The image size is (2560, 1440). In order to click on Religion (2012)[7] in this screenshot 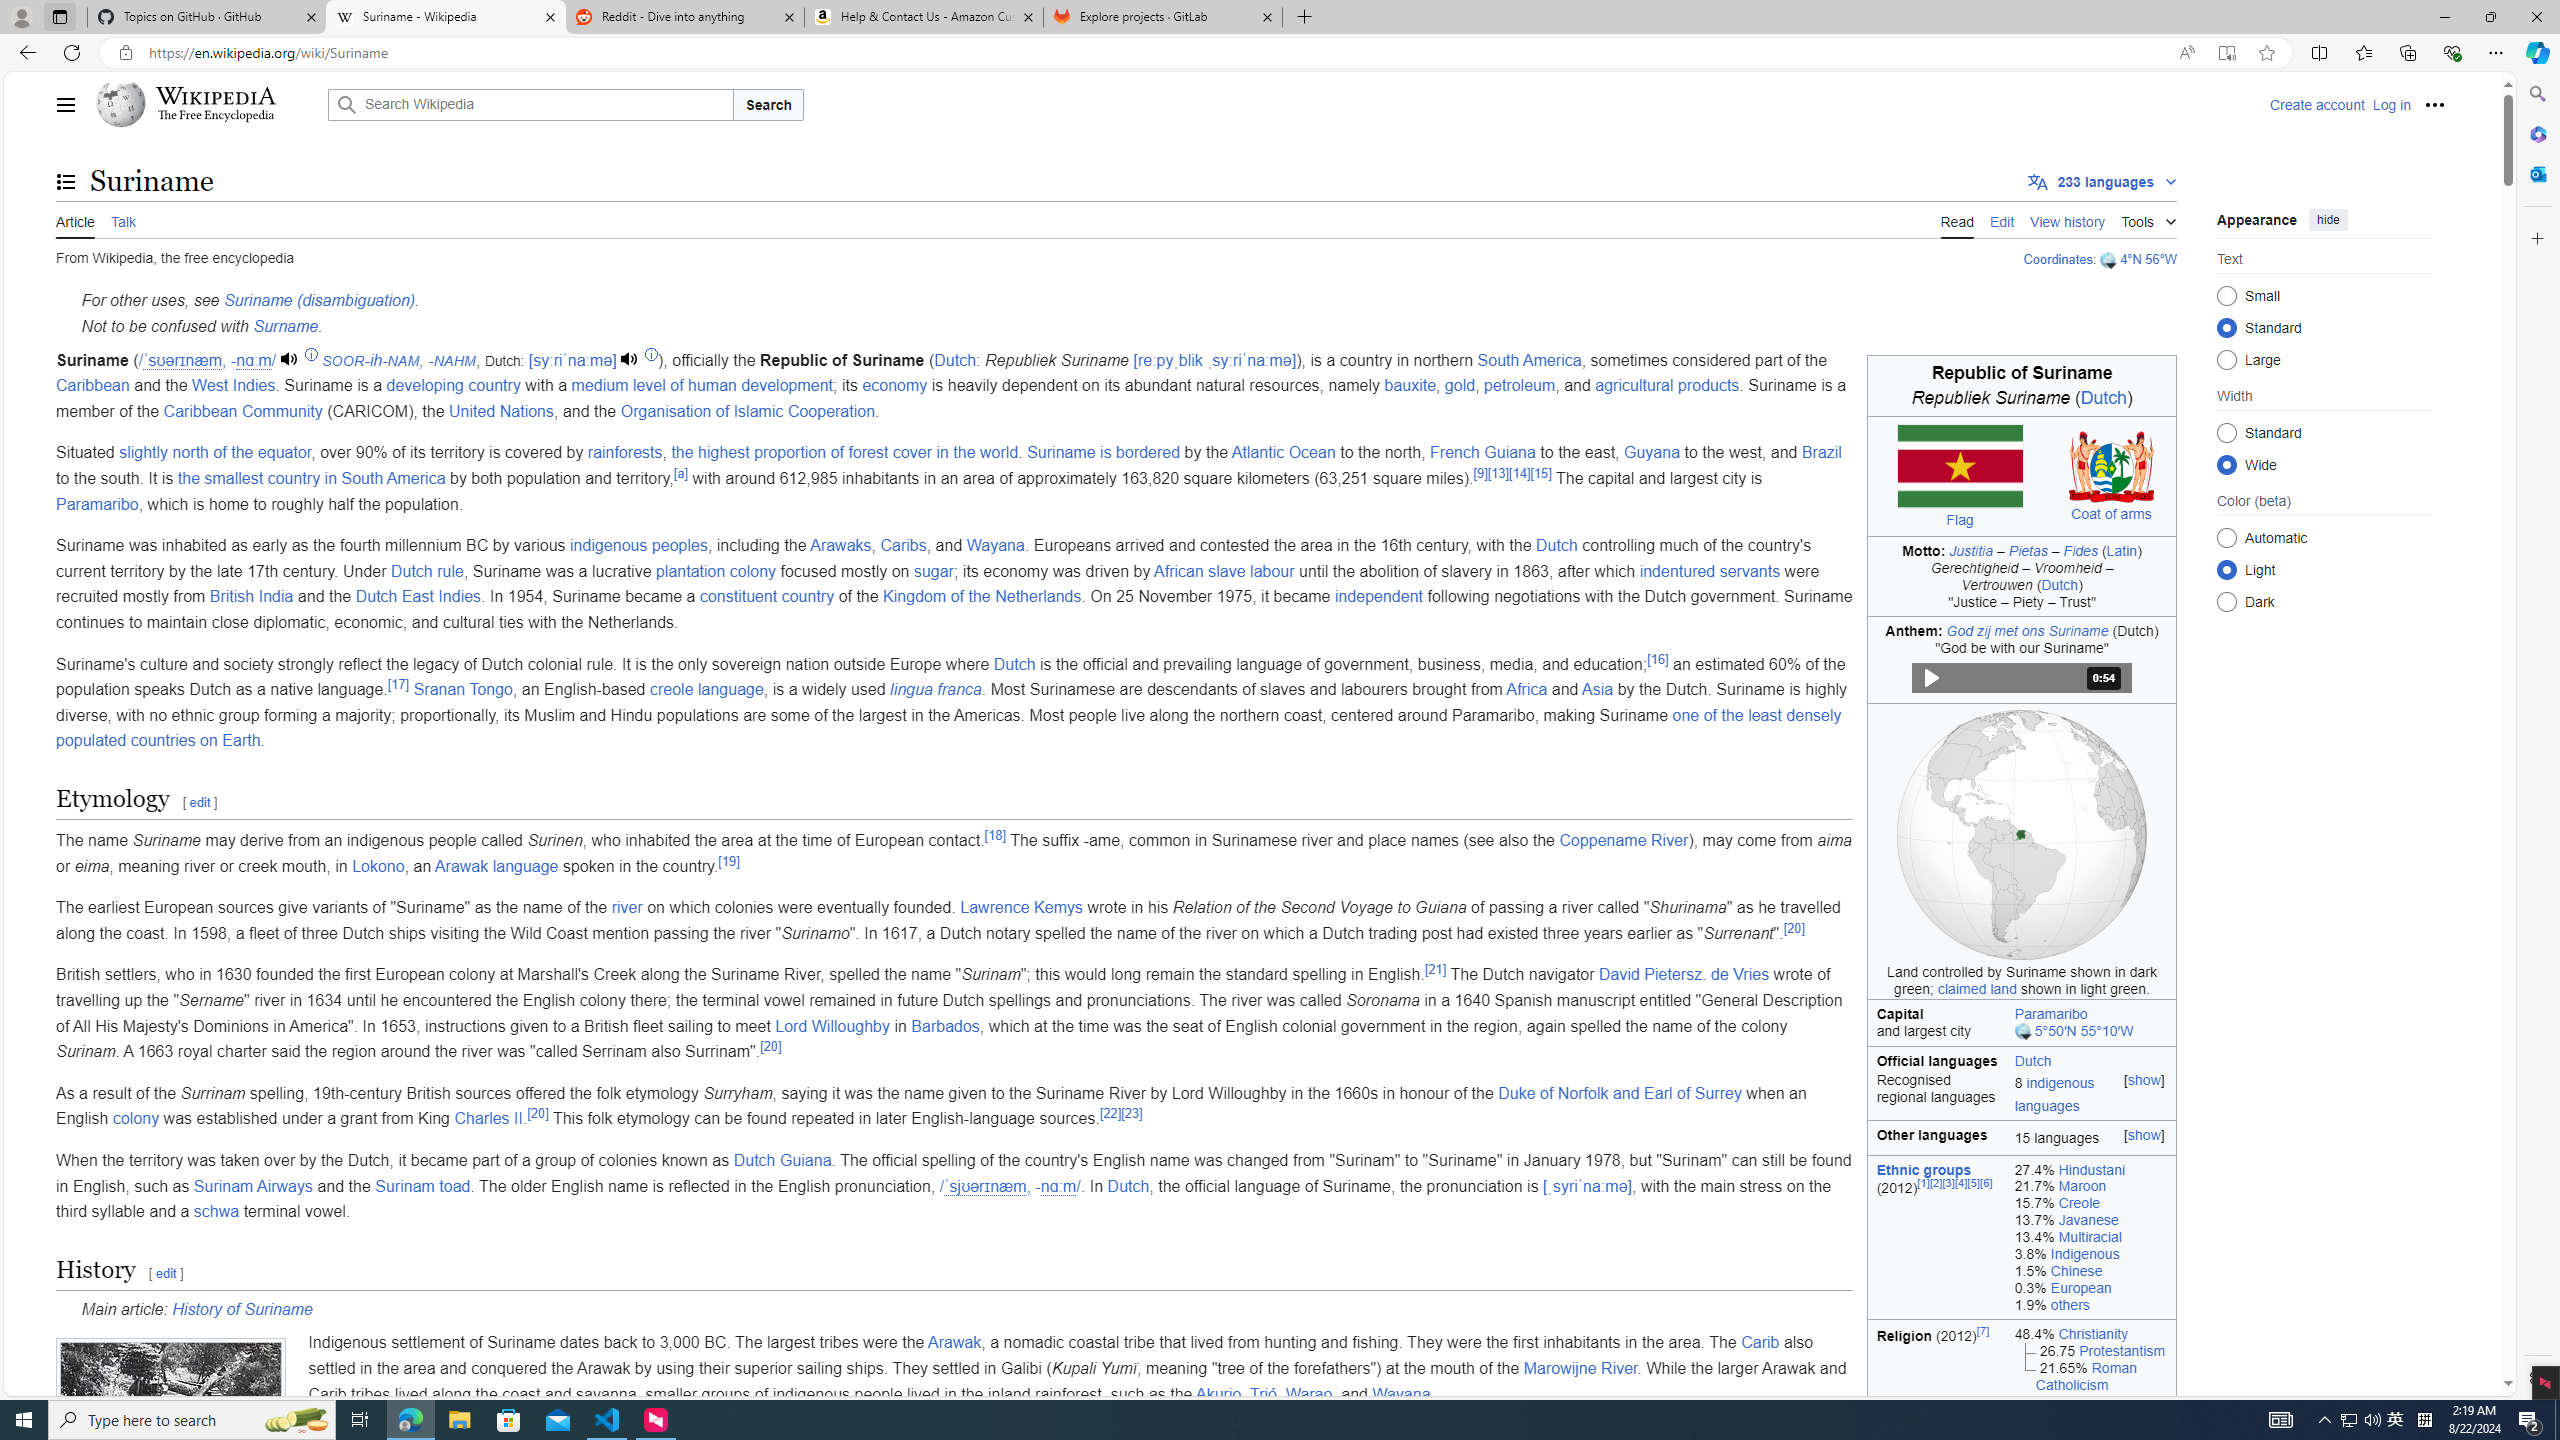, I will do `click(1936, 1486)`.